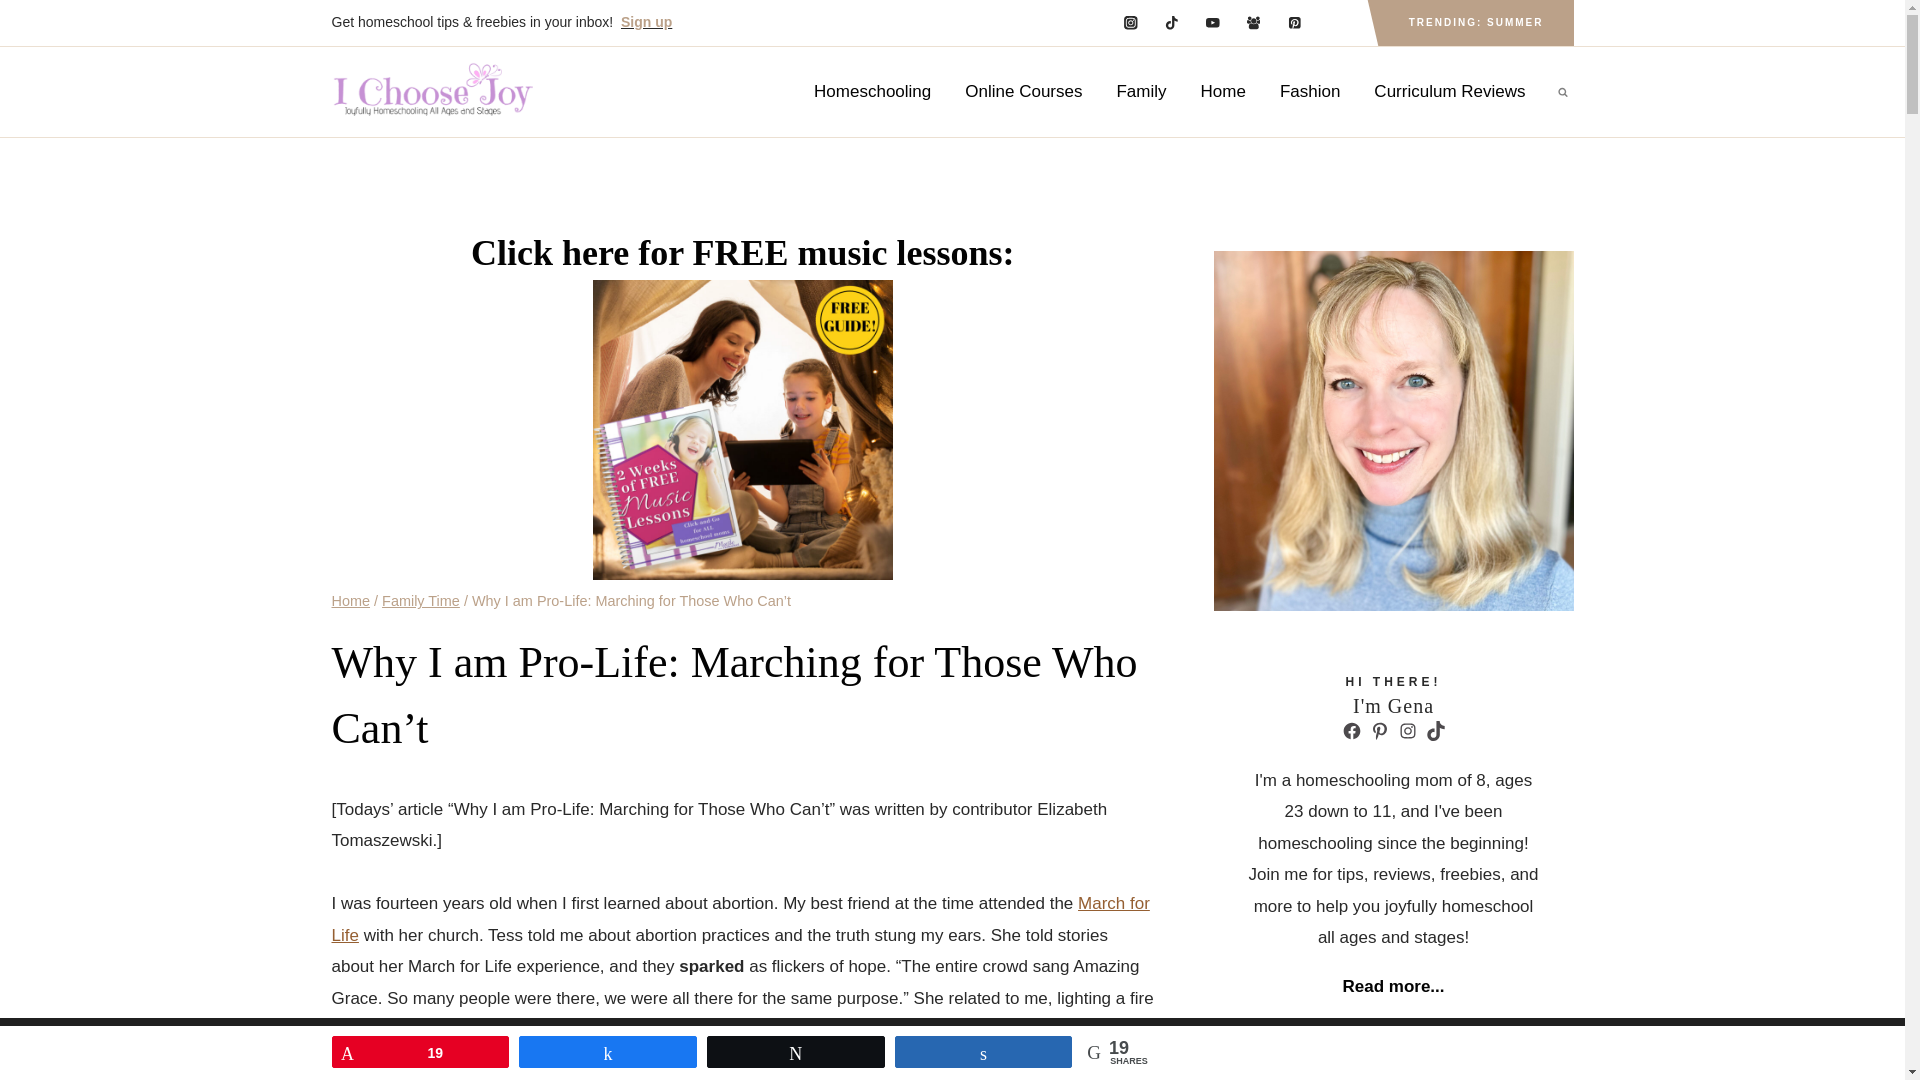 Image resolution: width=1920 pixels, height=1080 pixels. I want to click on Fashion, so click(1310, 91).